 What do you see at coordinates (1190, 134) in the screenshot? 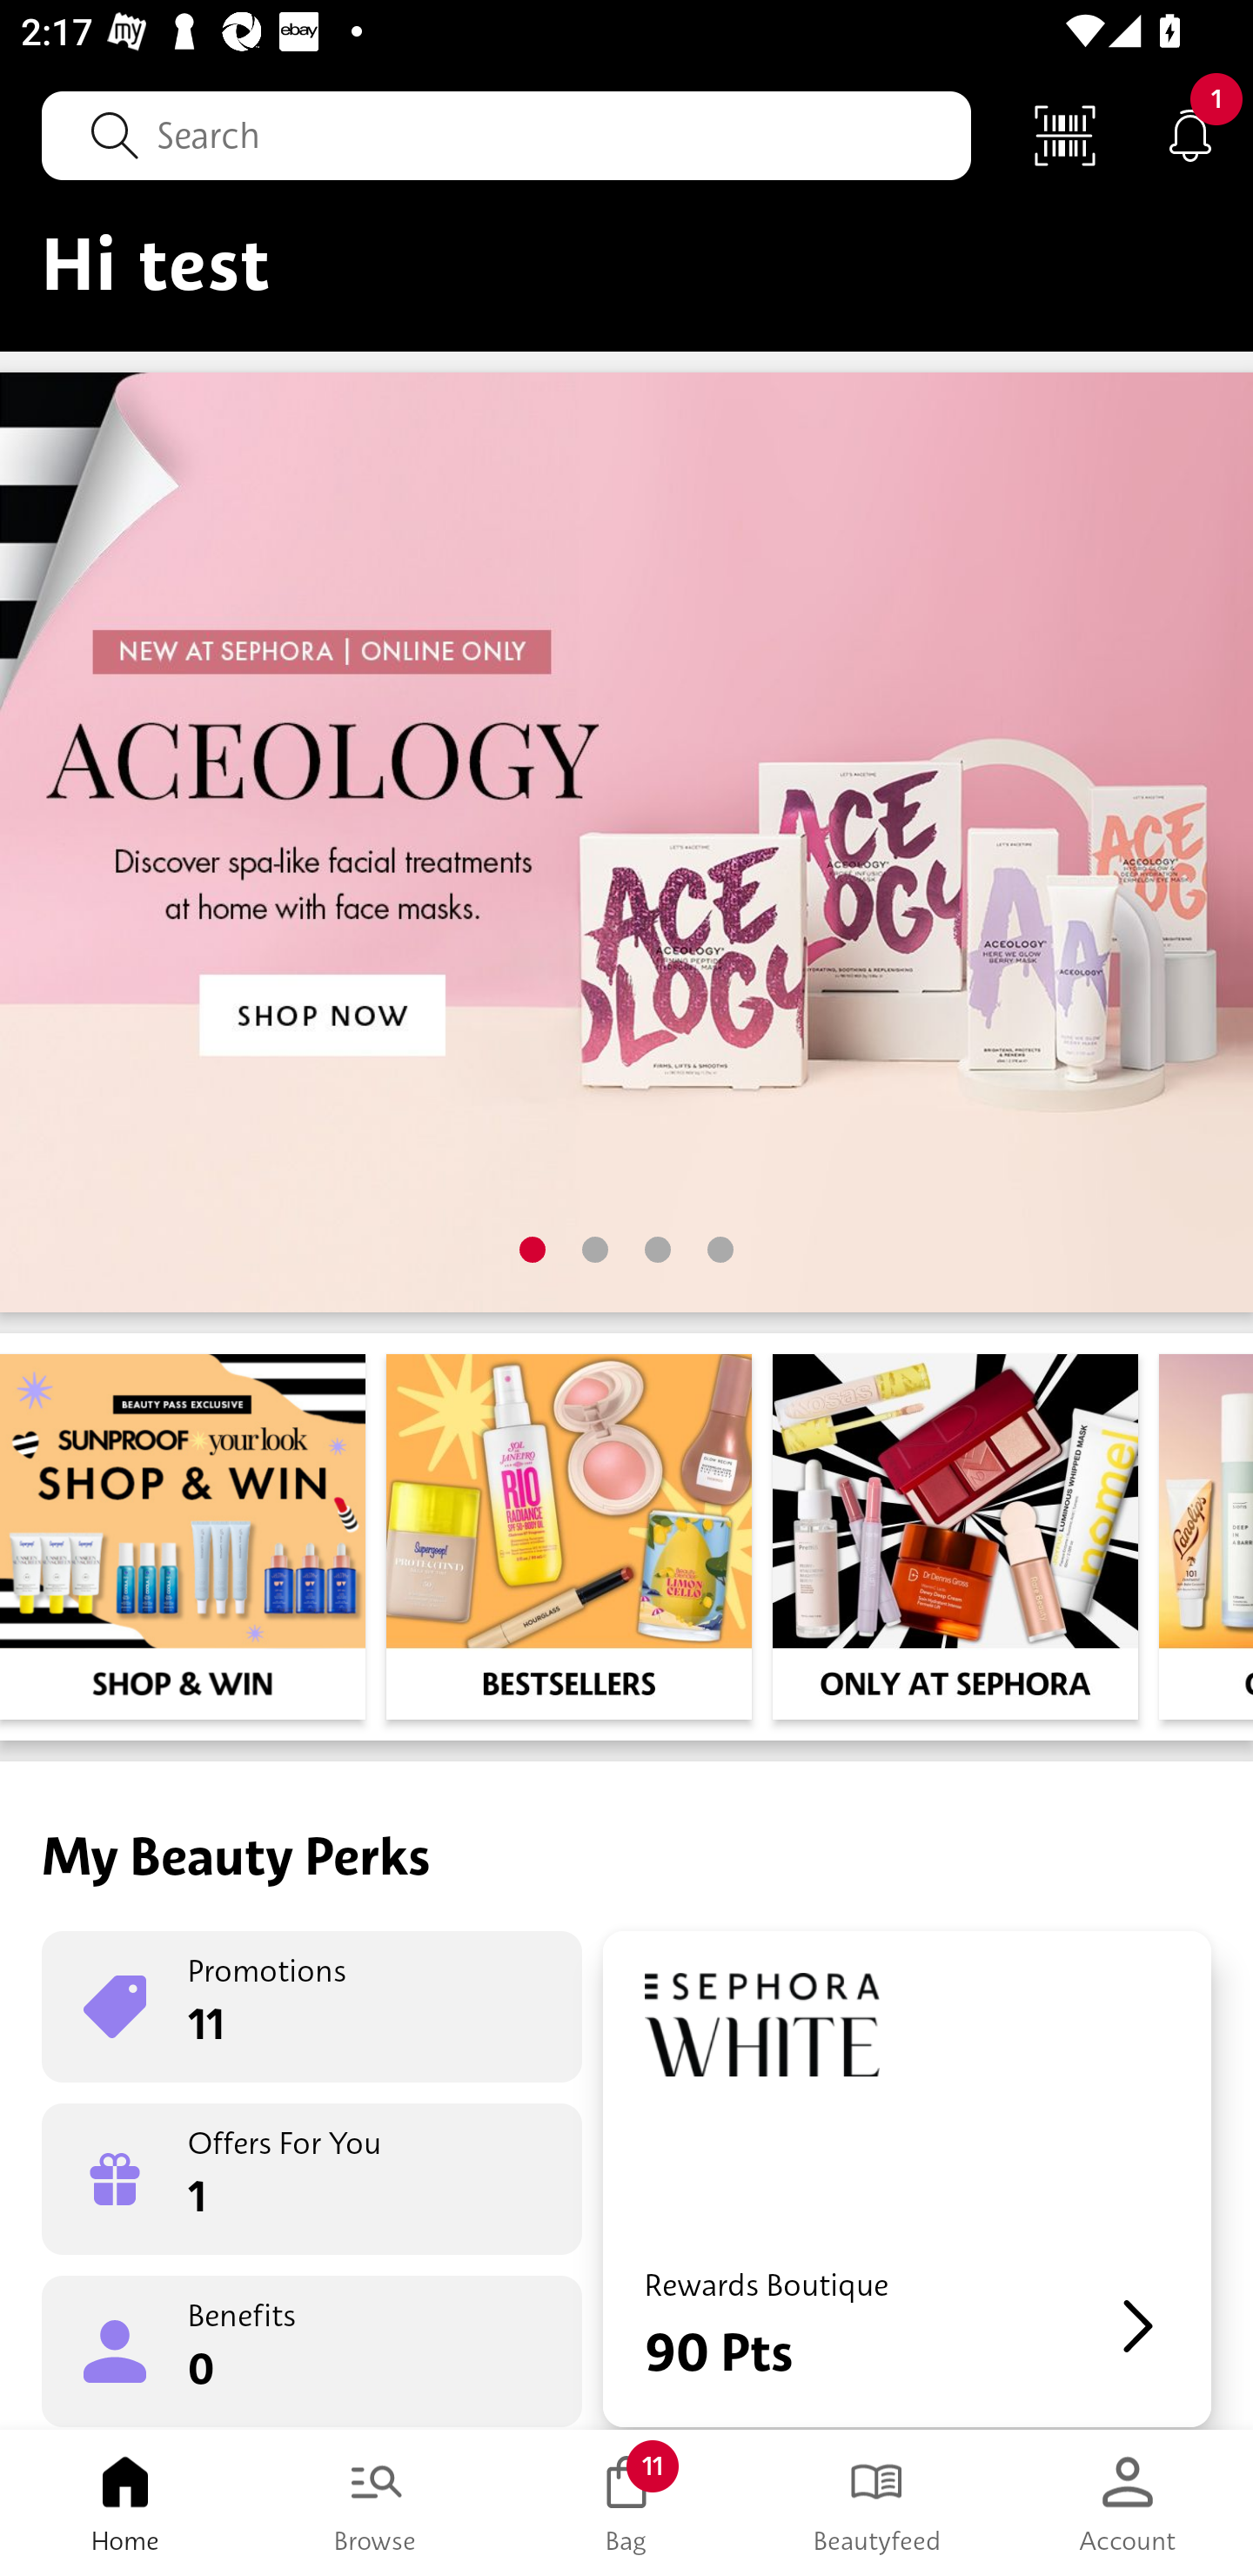
I see `Notifications` at bounding box center [1190, 134].